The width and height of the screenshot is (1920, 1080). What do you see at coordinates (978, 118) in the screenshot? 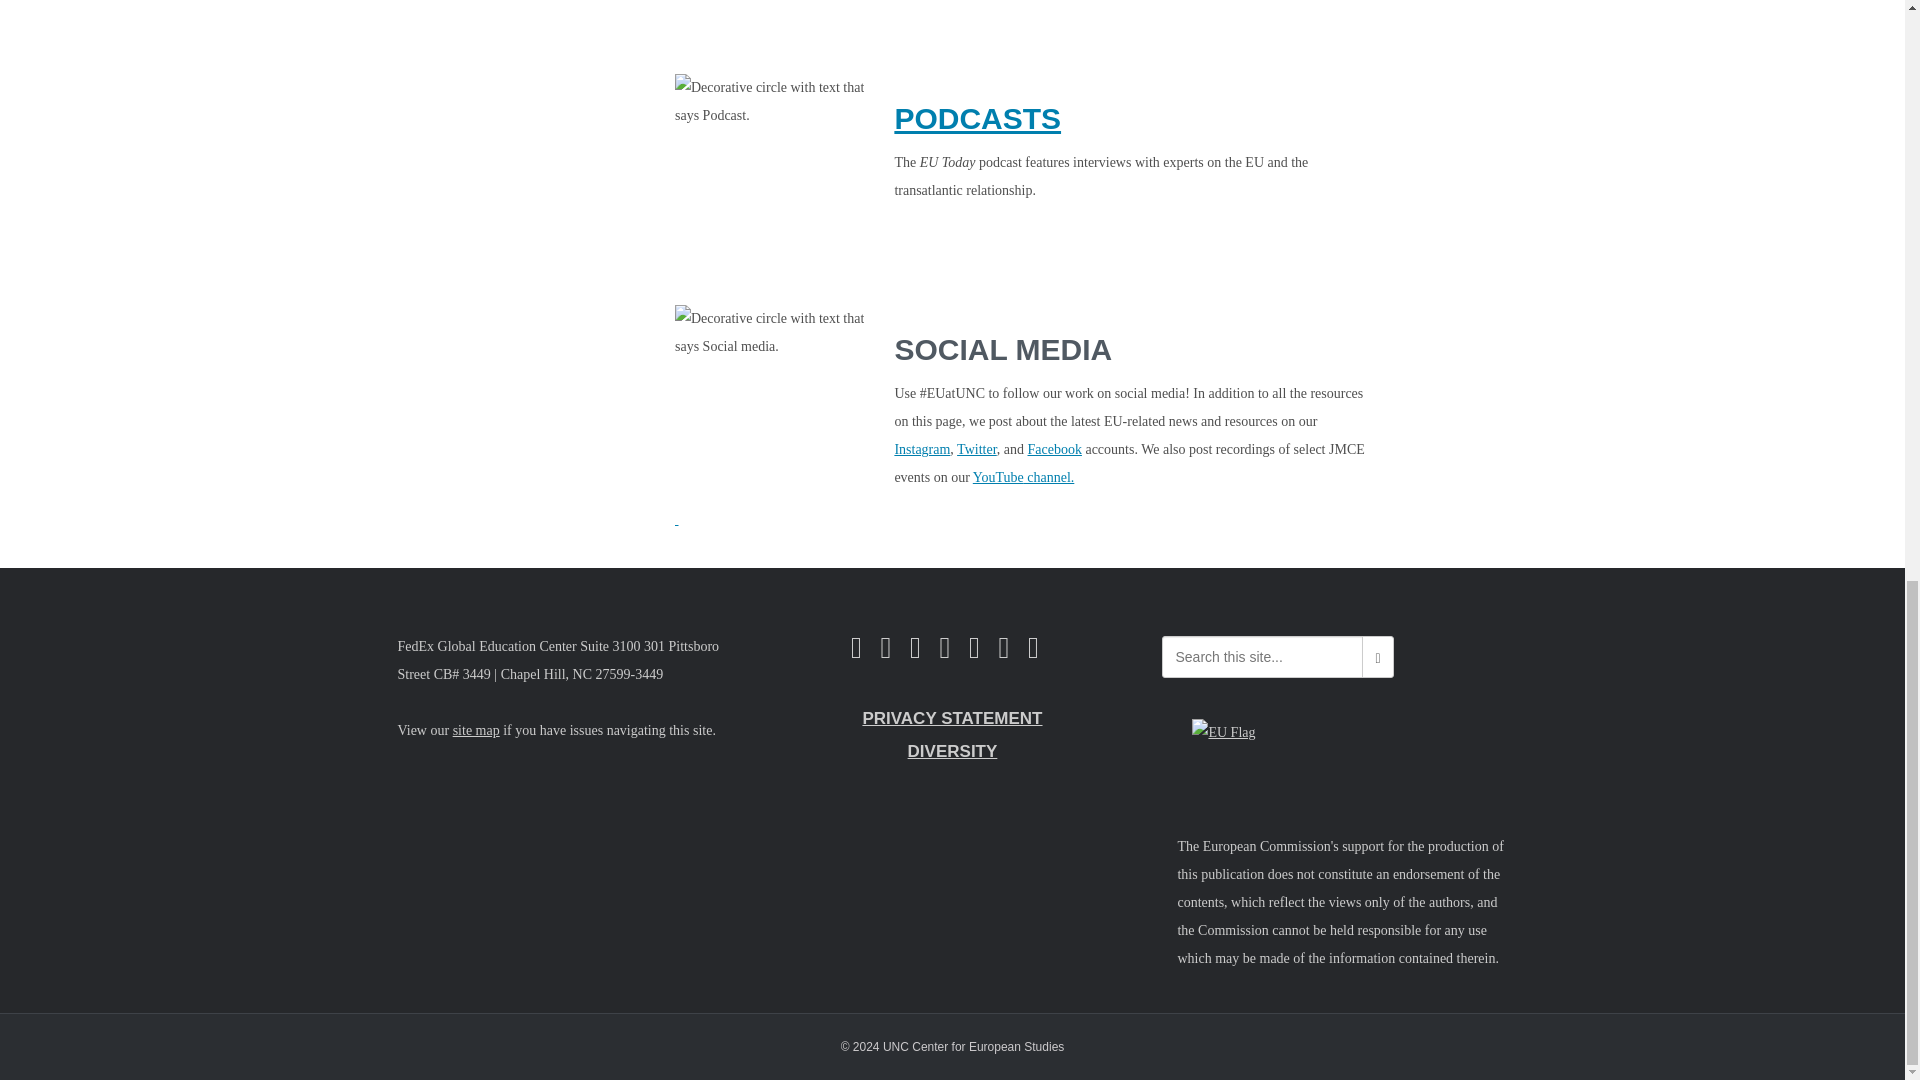
I see `PODCASTS` at bounding box center [978, 118].